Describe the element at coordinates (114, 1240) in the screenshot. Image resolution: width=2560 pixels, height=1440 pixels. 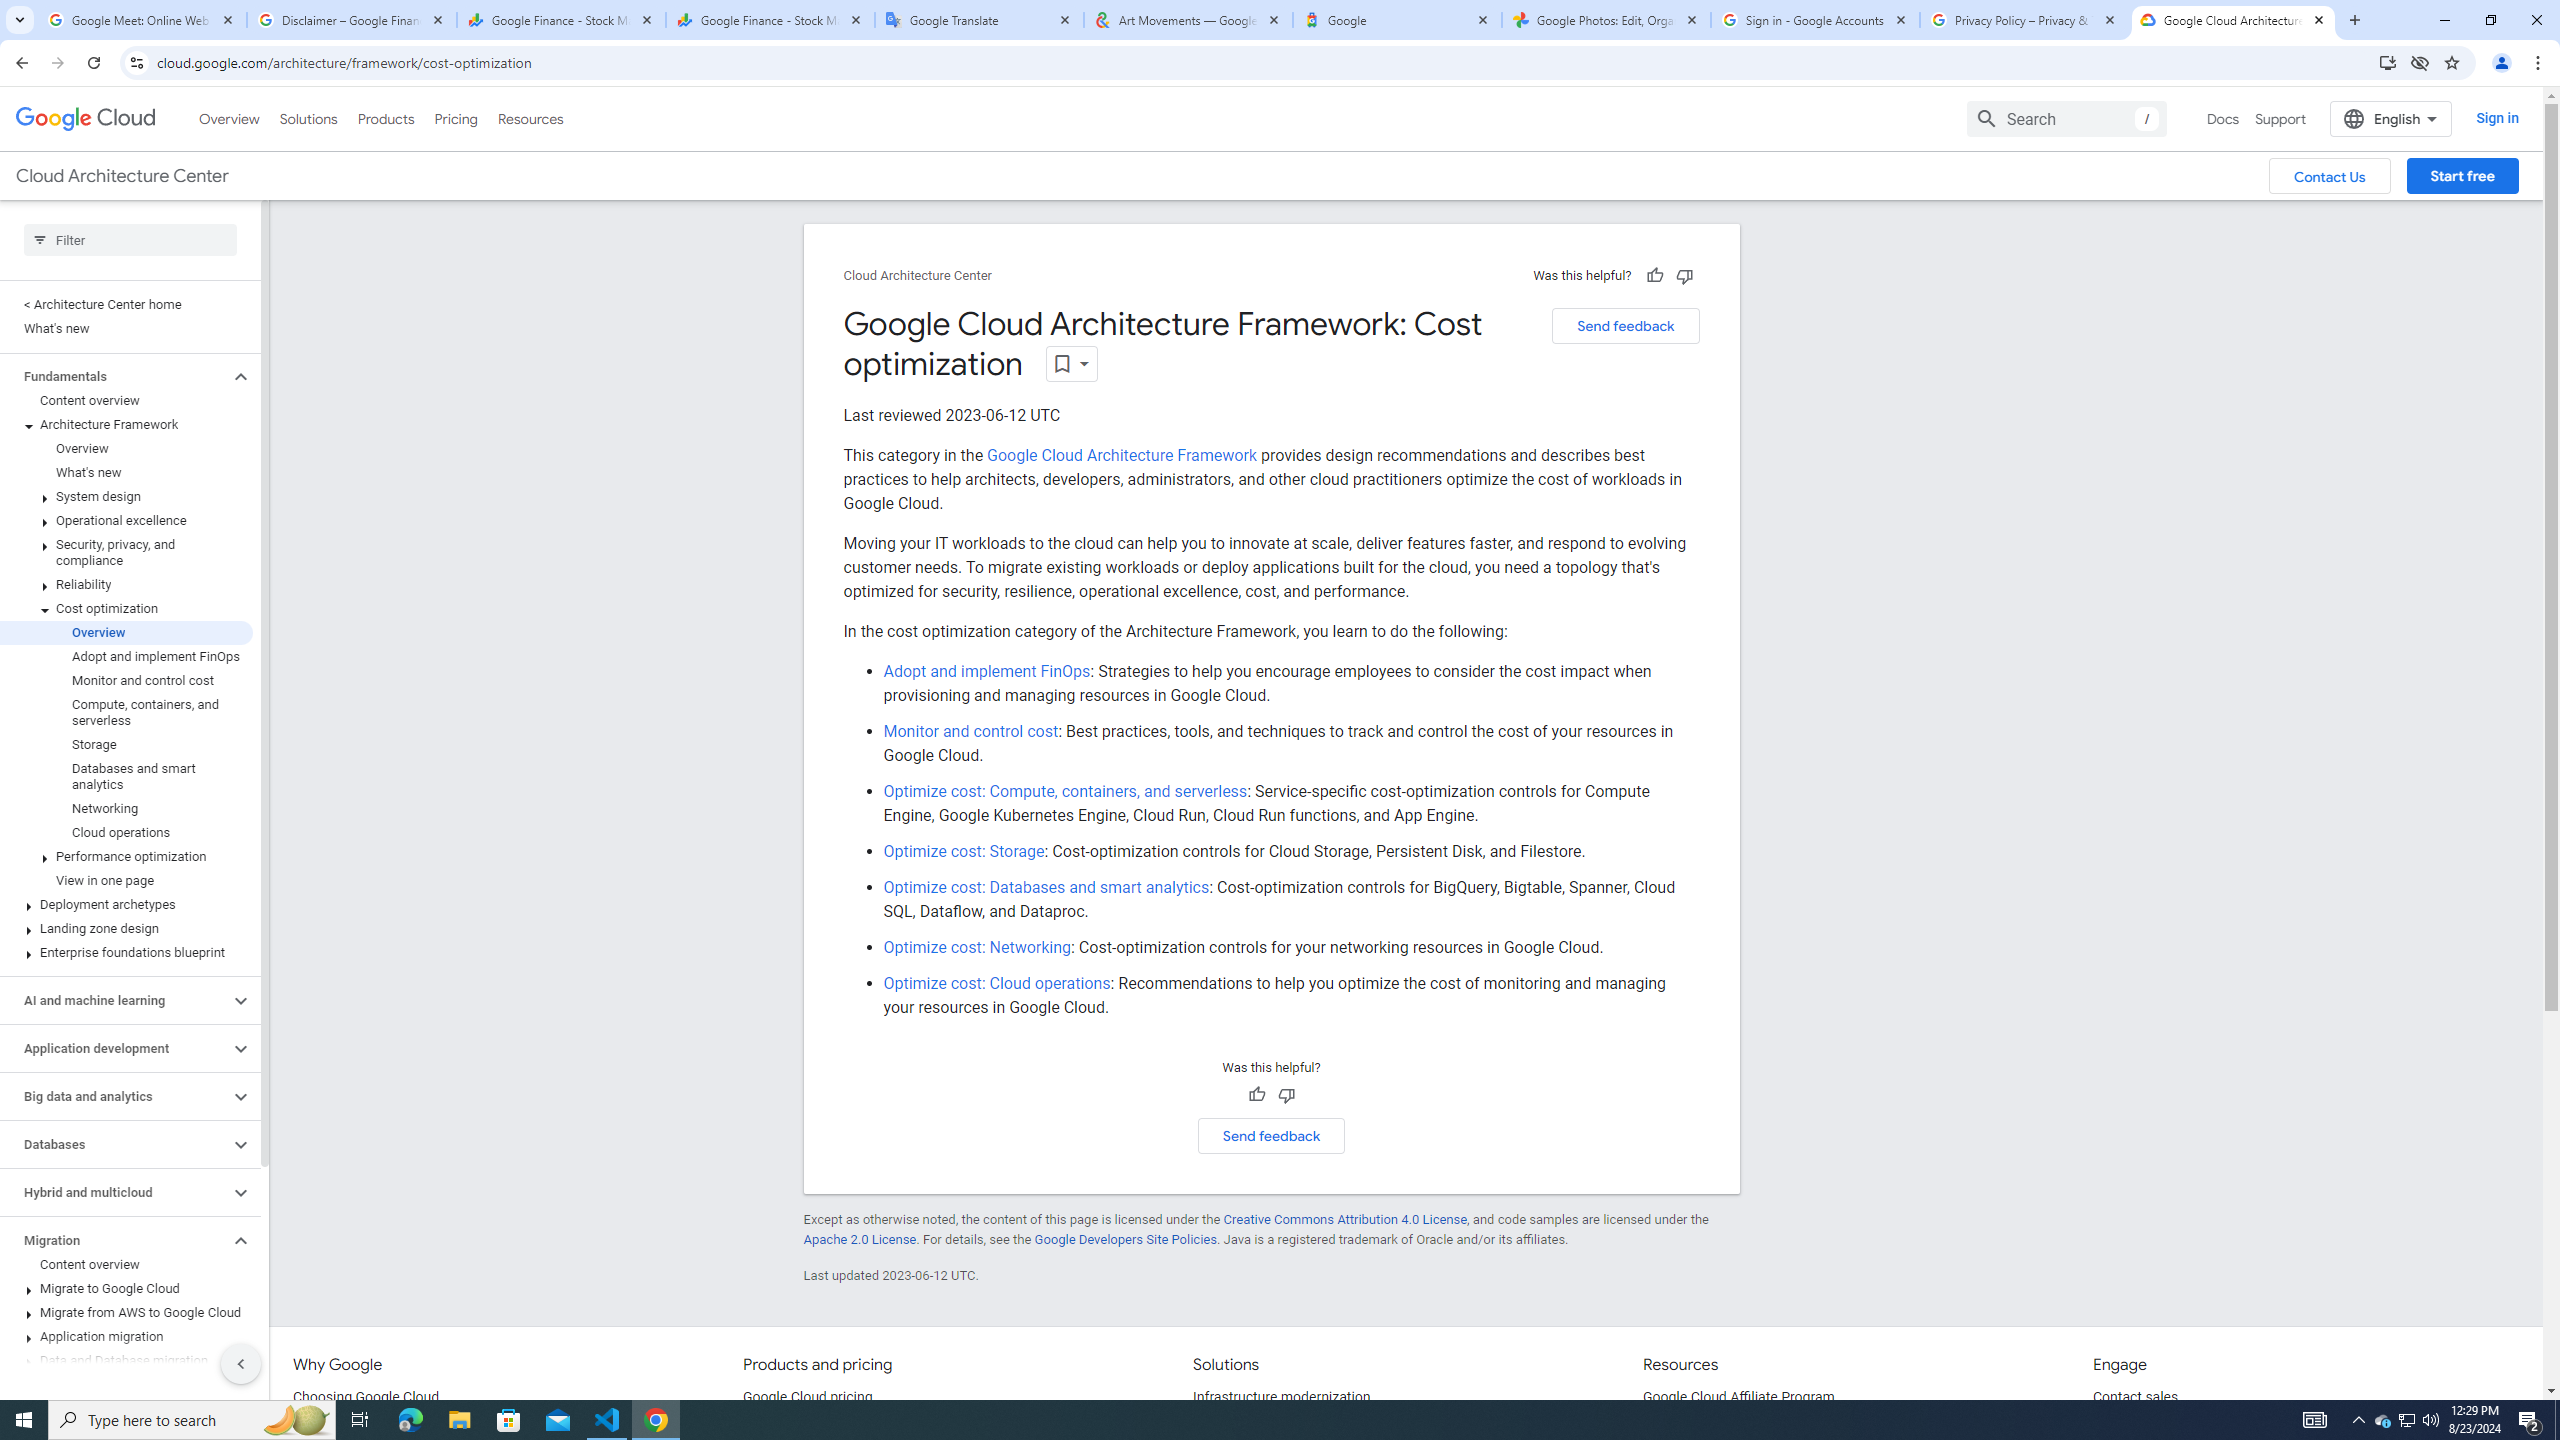
I see `Migration` at that location.